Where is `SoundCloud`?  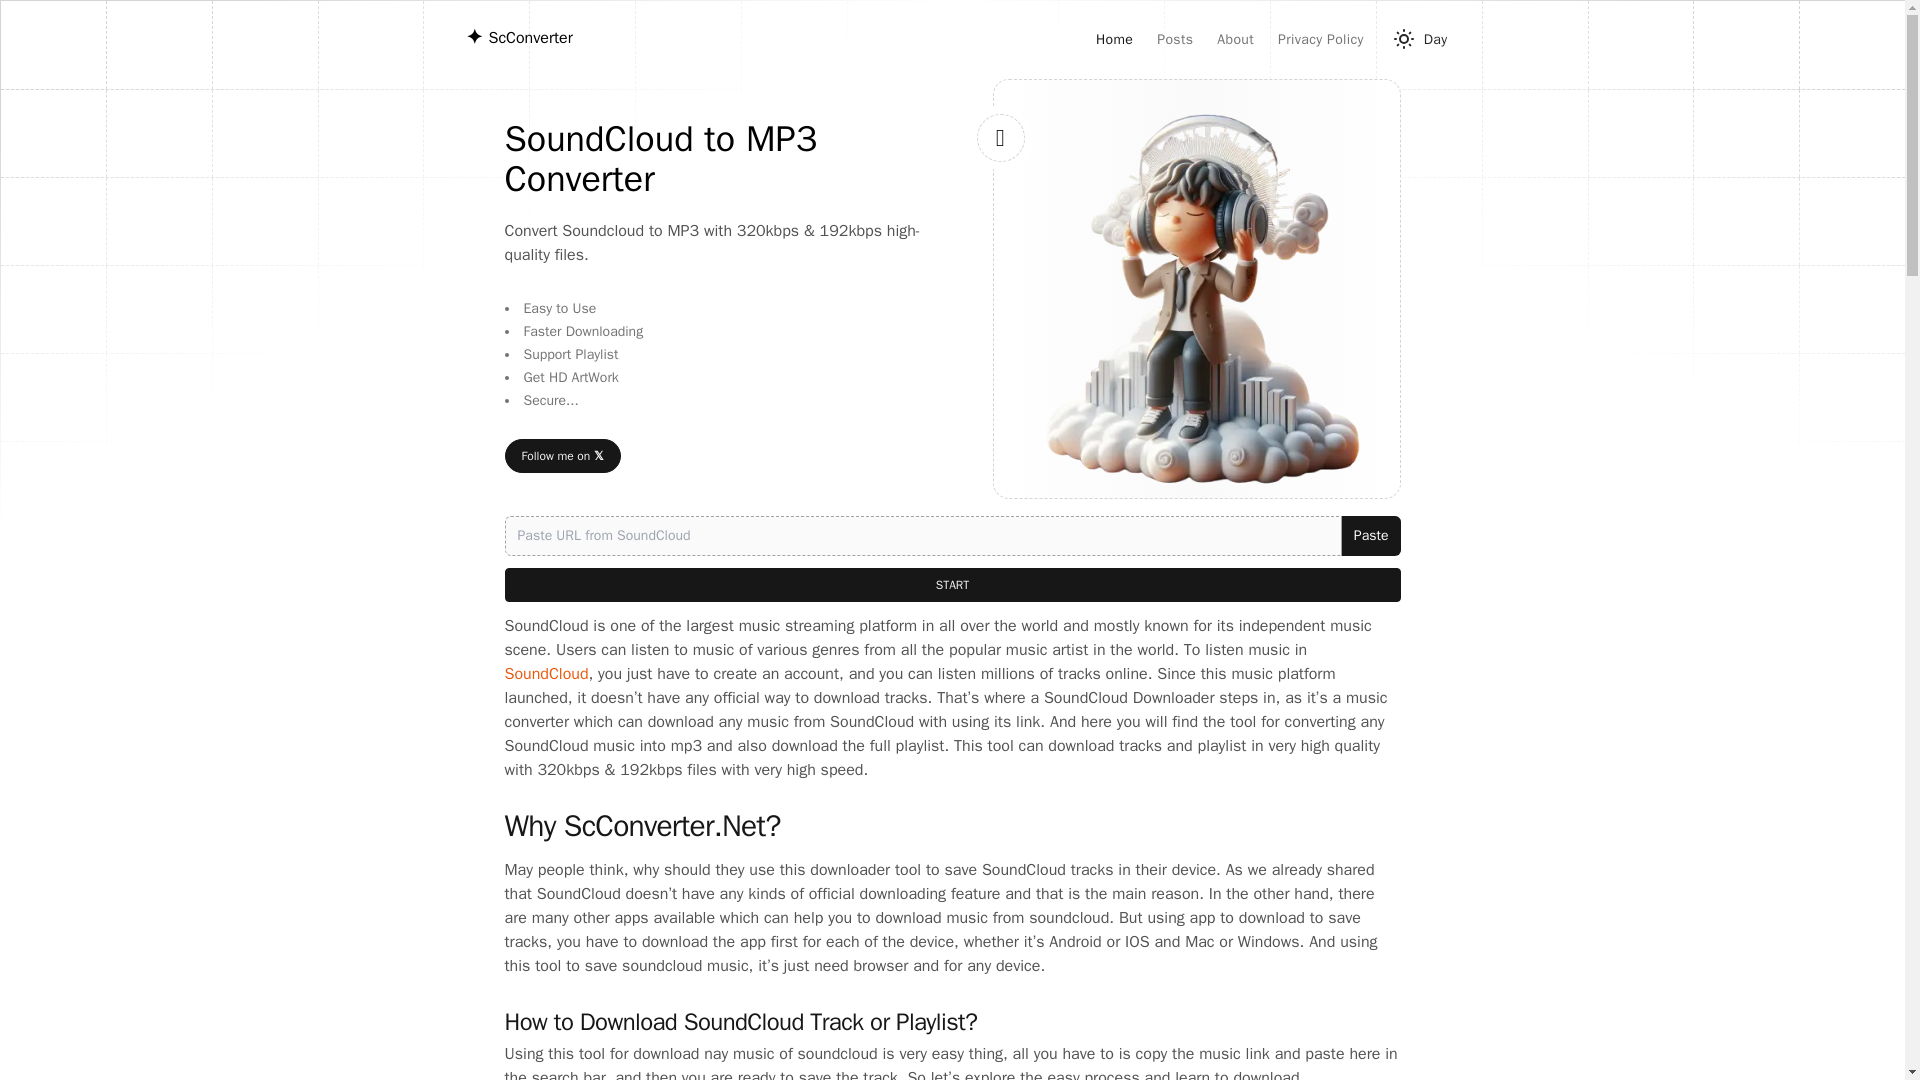
SoundCloud is located at coordinates (545, 674).